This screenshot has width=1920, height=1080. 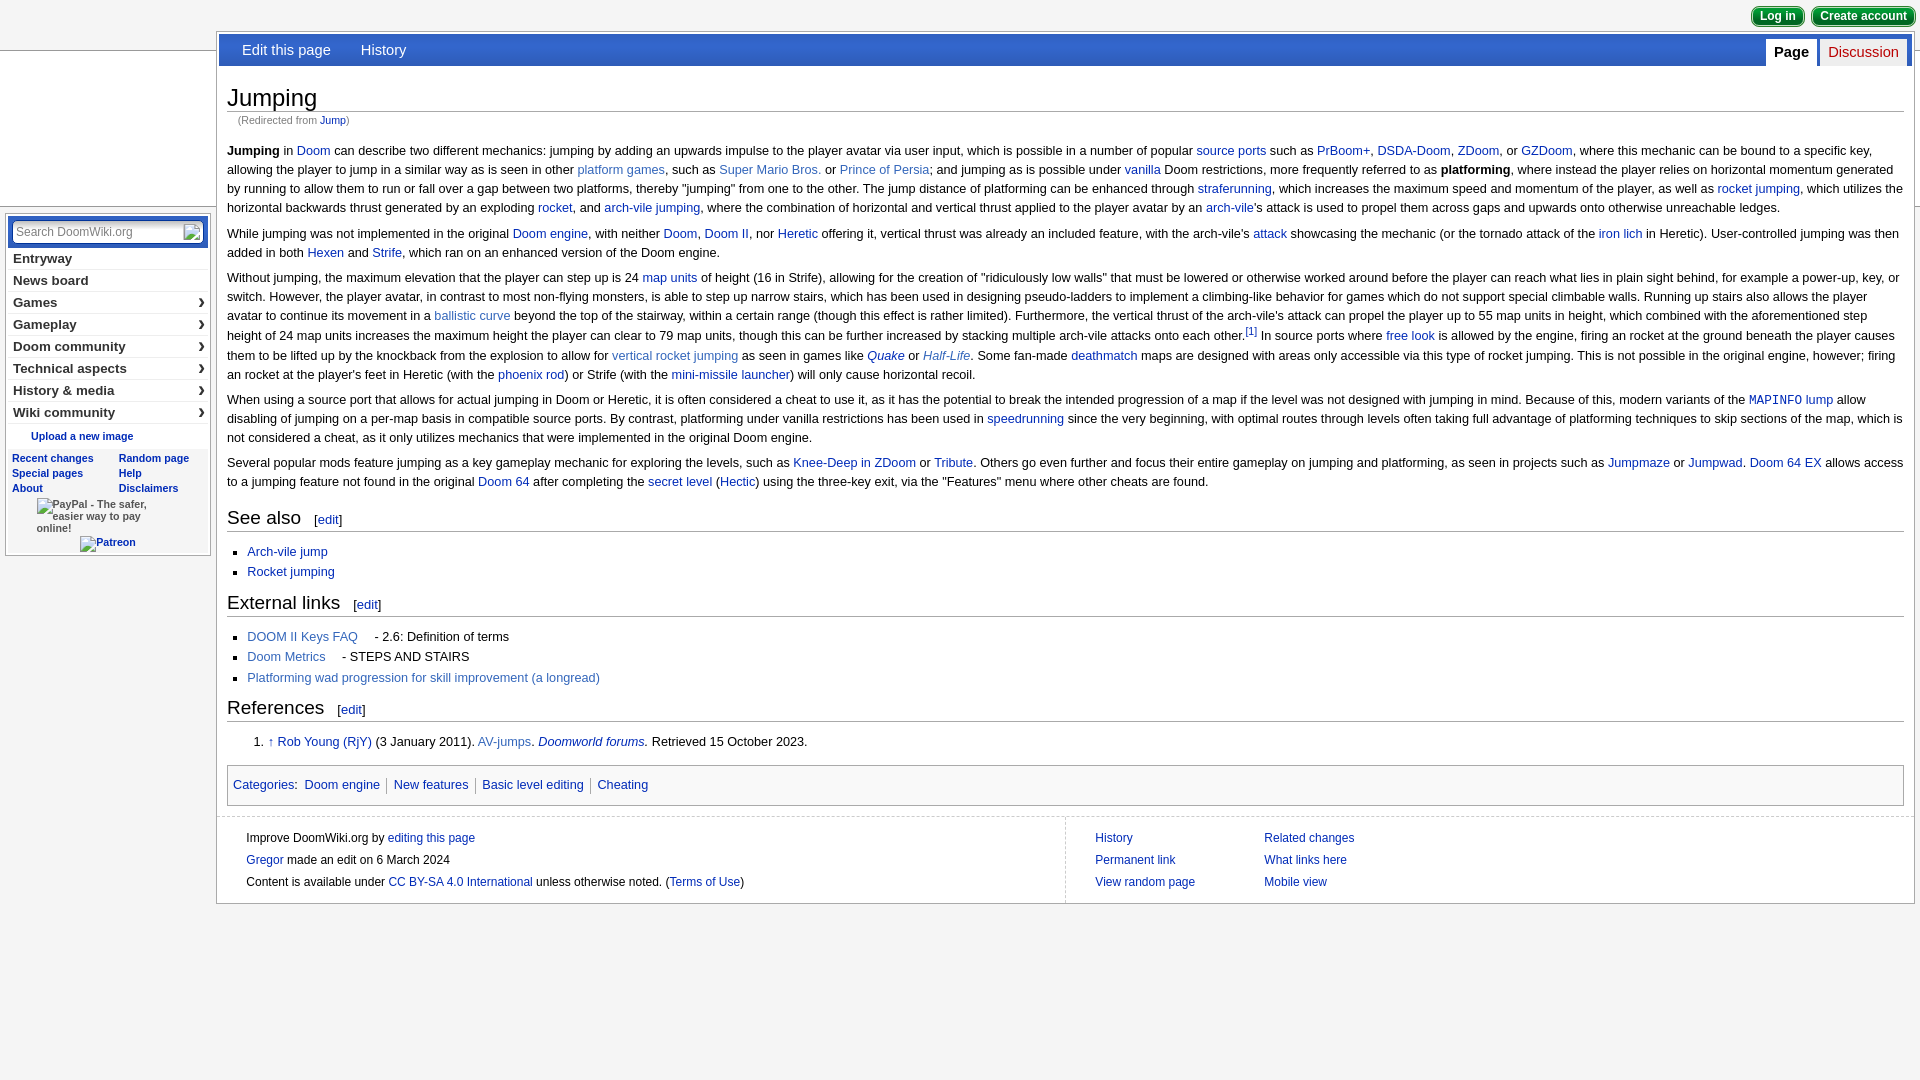 I want to click on Quake, so click(x=886, y=355).